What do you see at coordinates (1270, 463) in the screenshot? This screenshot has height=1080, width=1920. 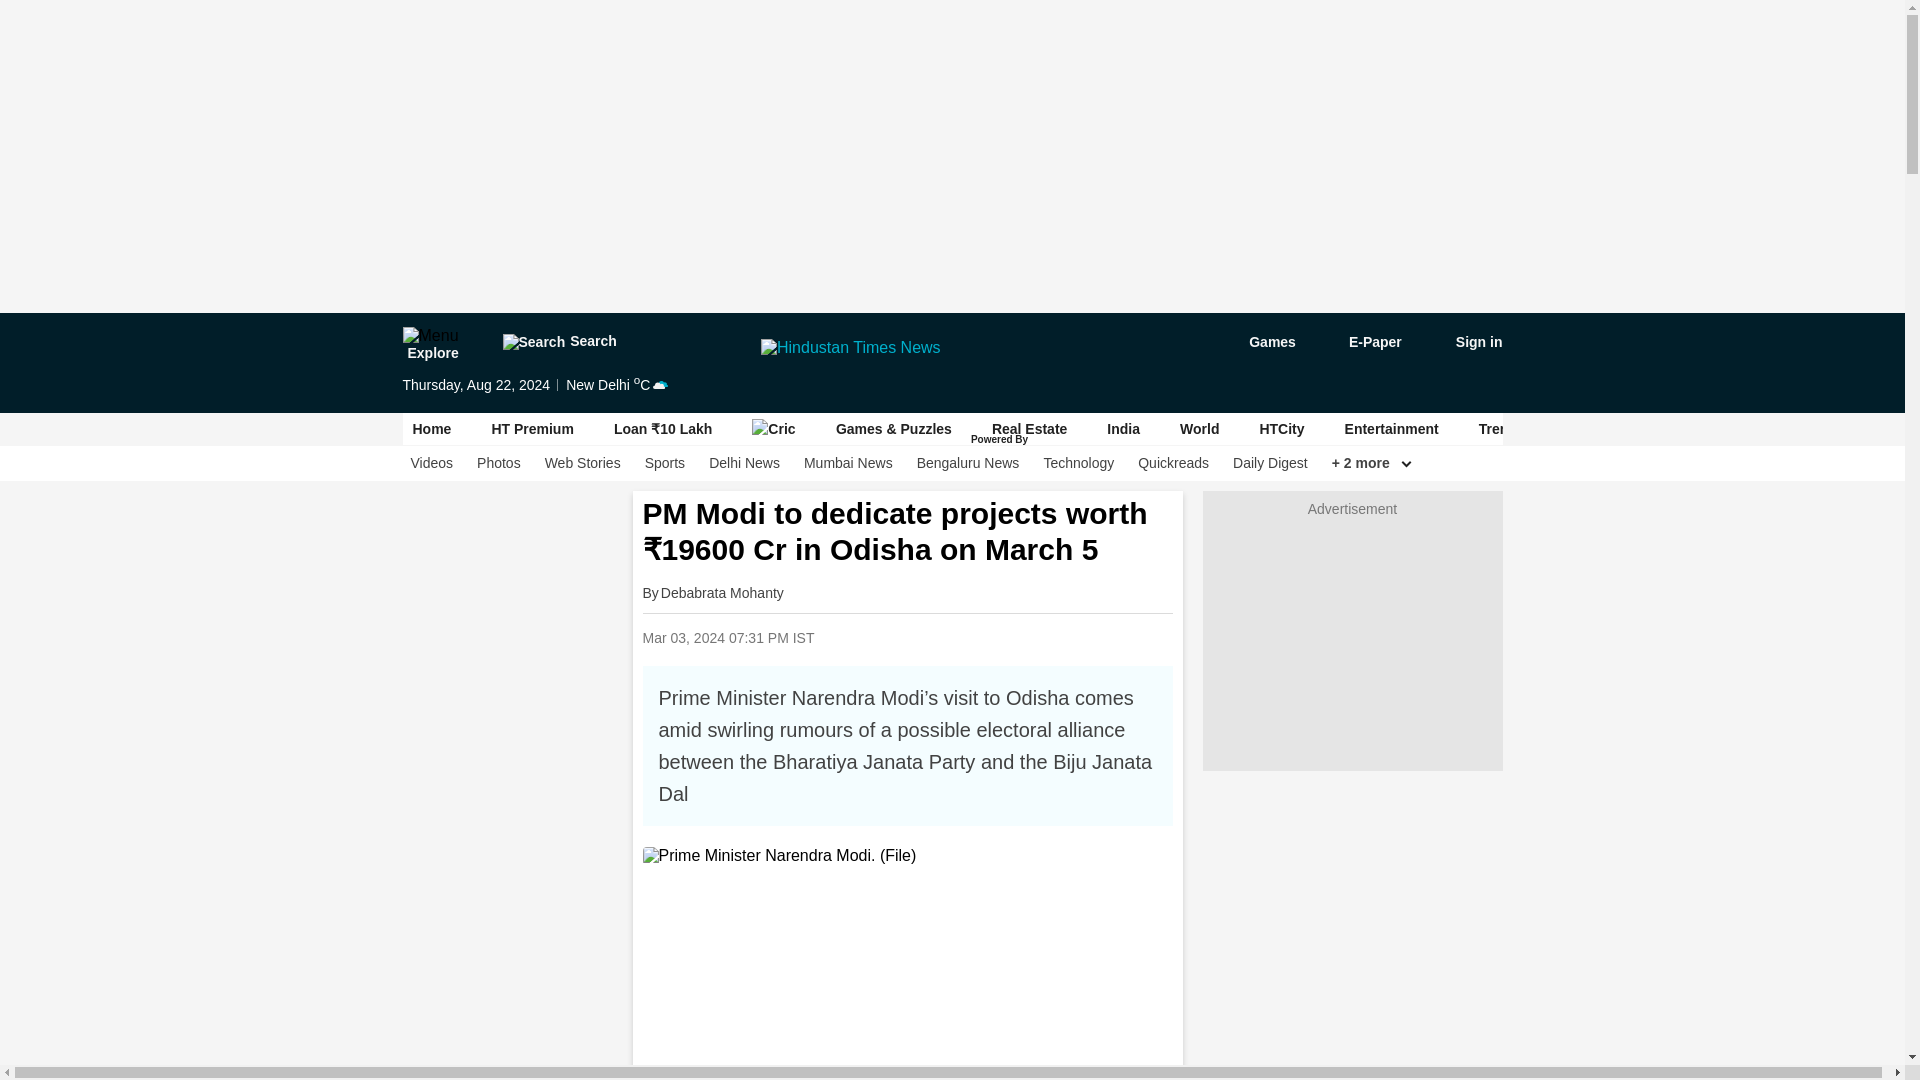 I see `Daily Digest` at bounding box center [1270, 463].